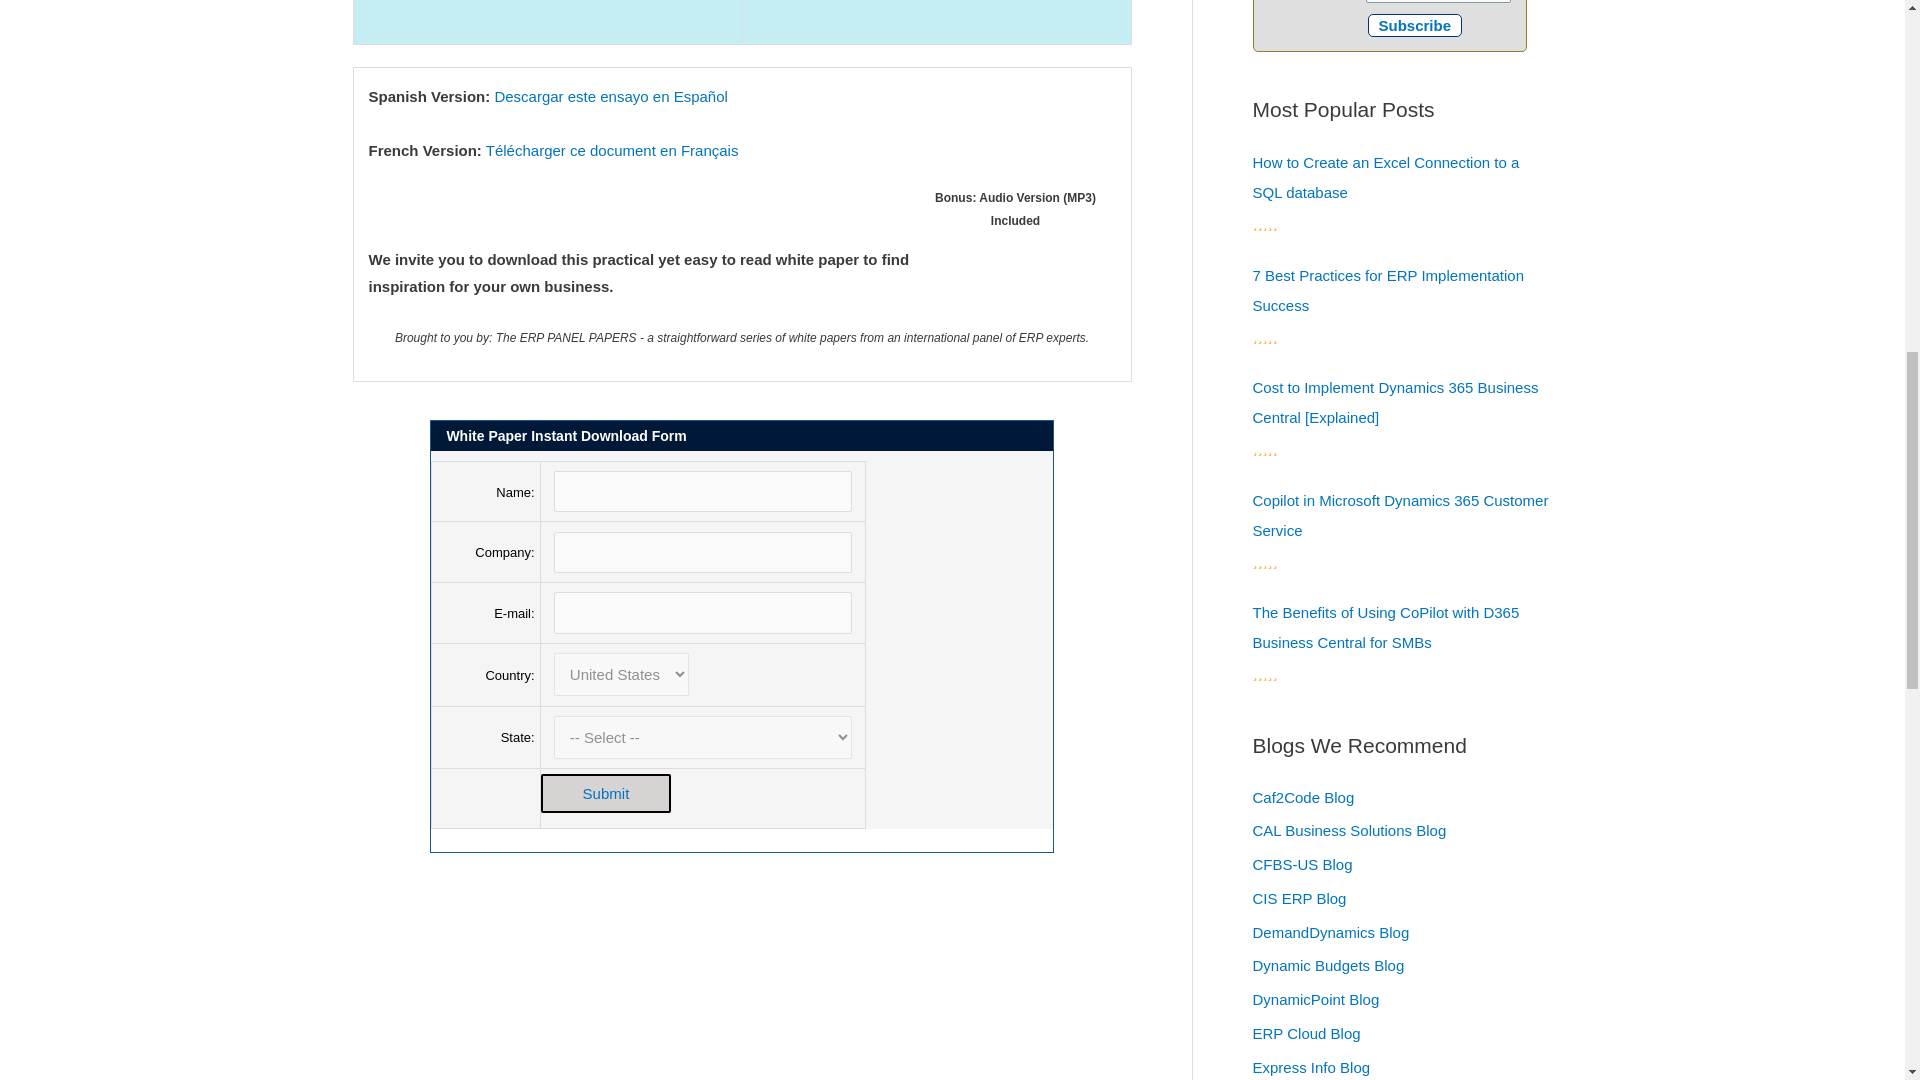  I want to click on Submit, so click(606, 794).